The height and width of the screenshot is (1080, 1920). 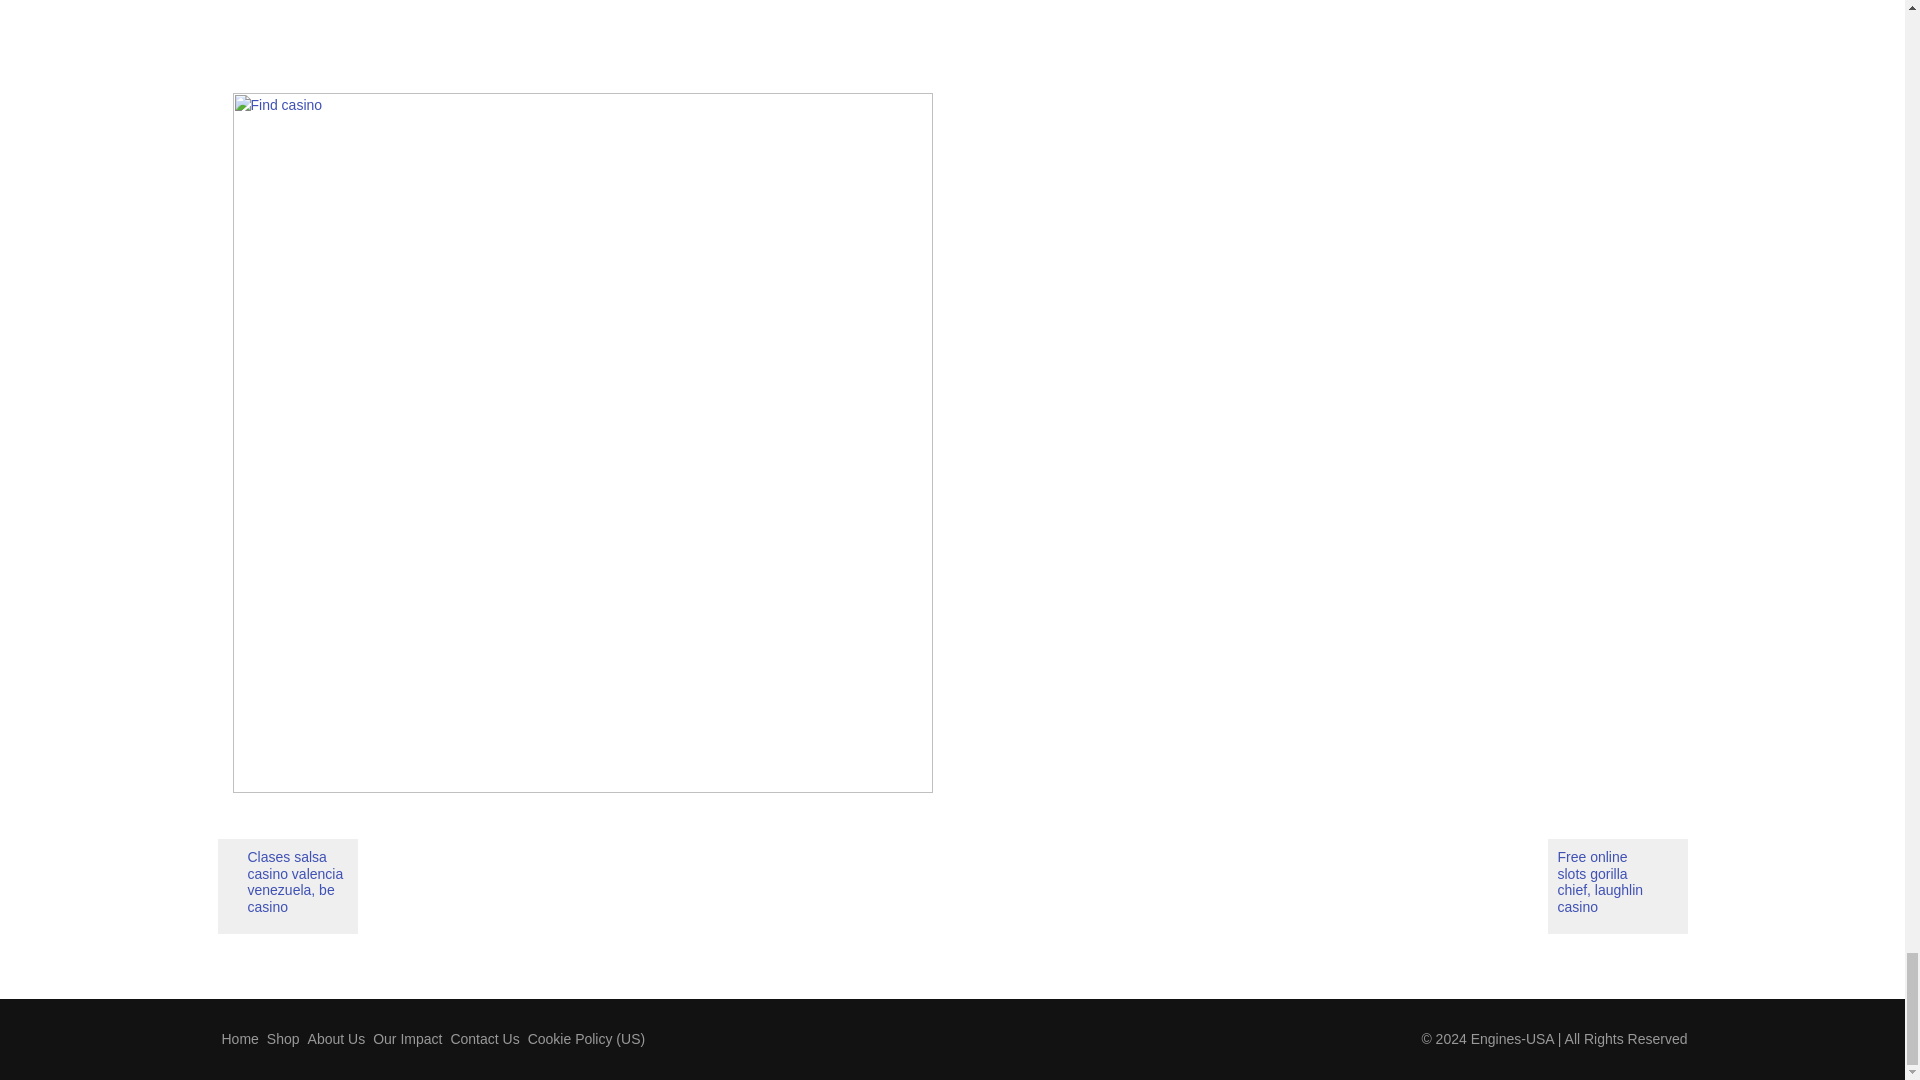 I want to click on Clases salsa casino valencia venezuela, be casino, so click(x=288, y=886).